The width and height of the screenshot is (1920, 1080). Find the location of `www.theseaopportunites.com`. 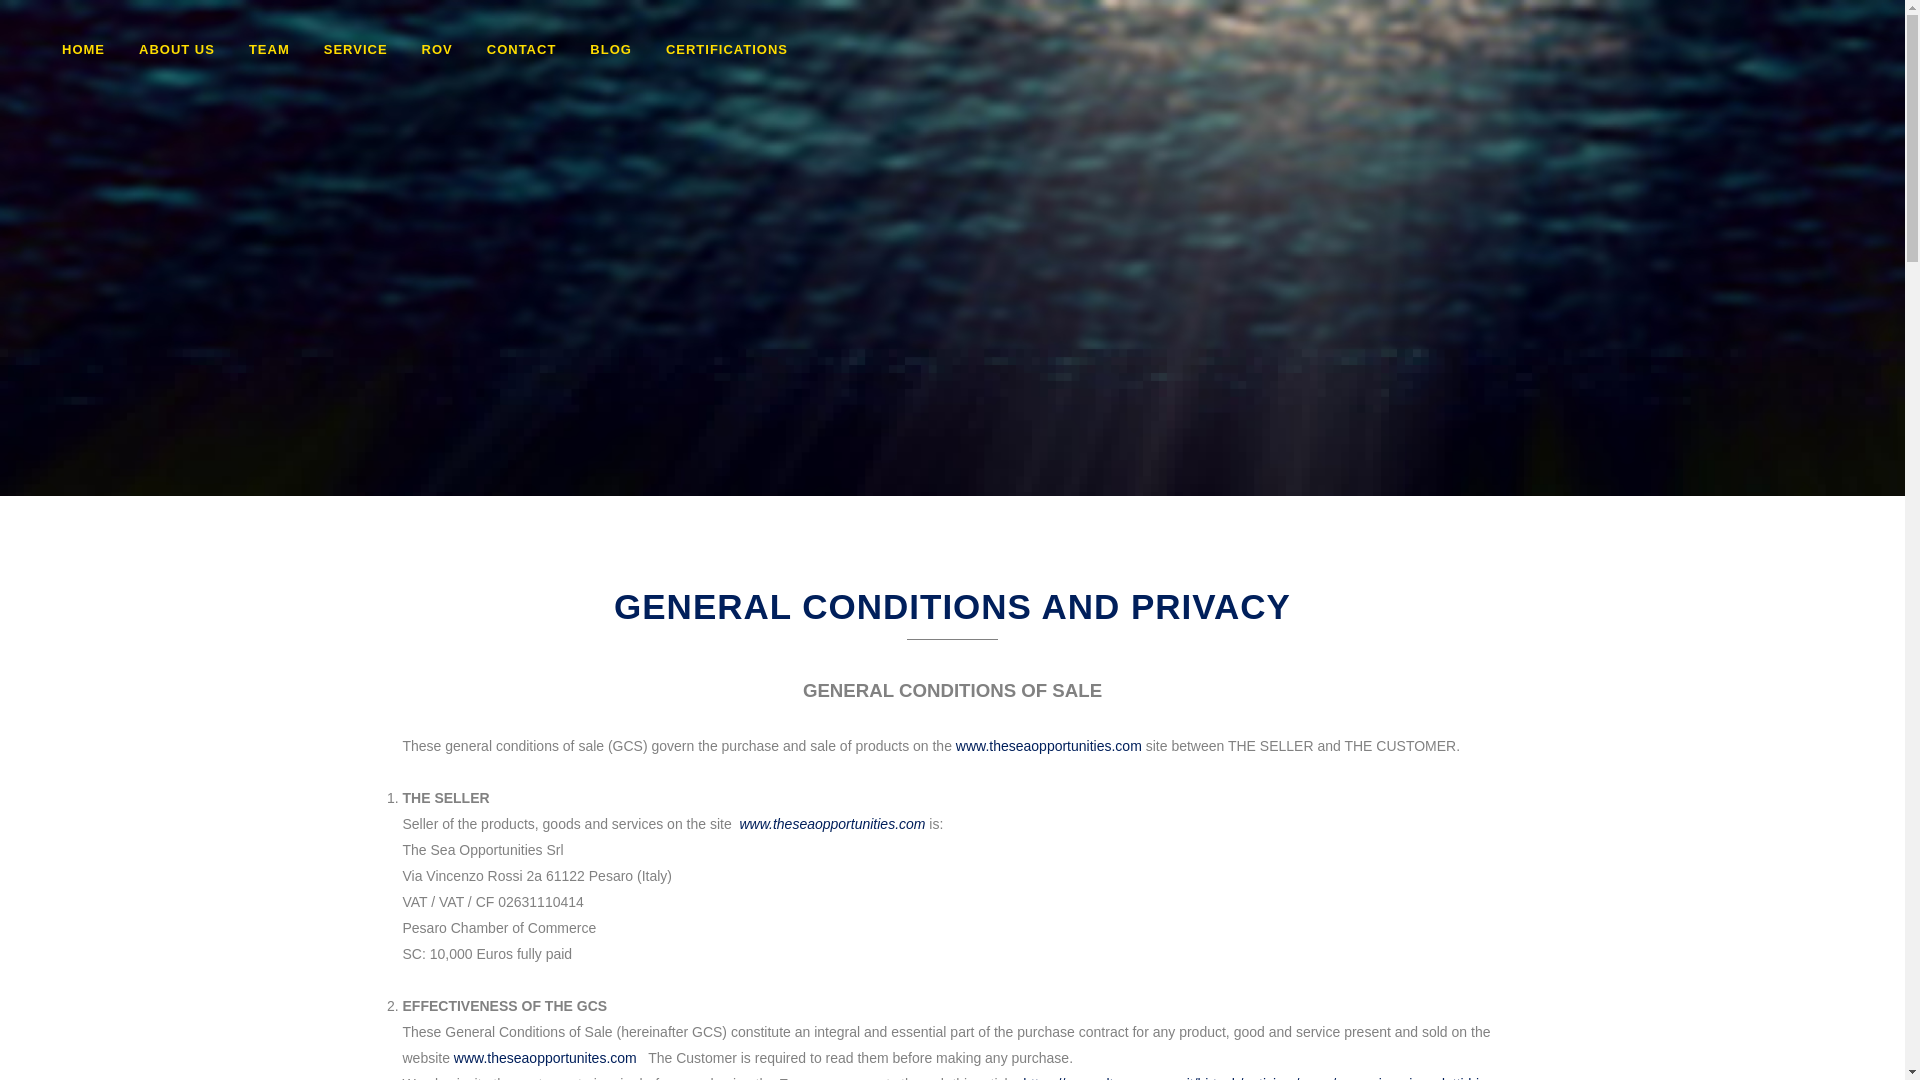

www.theseaopportunites.com is located at coordinates (545, 1057).